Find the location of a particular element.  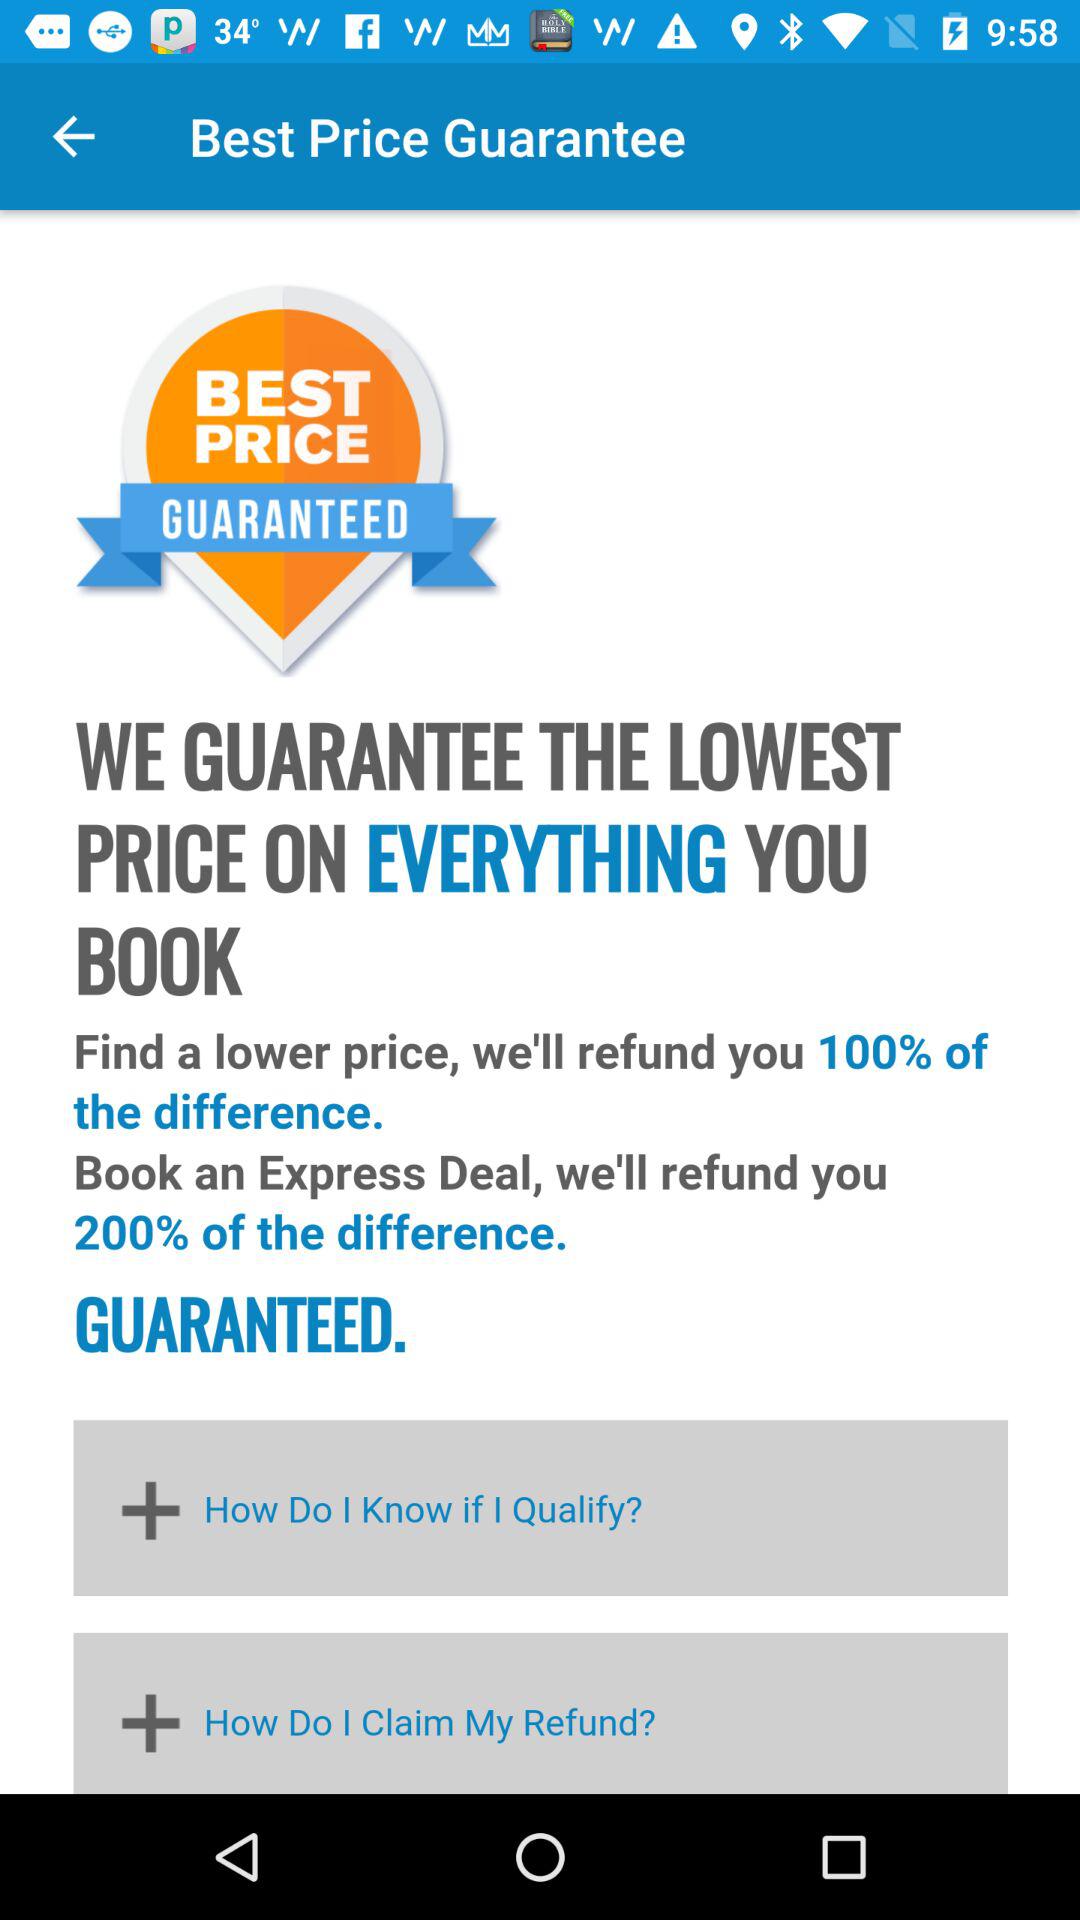

description is located at coordinates (540, 1002).